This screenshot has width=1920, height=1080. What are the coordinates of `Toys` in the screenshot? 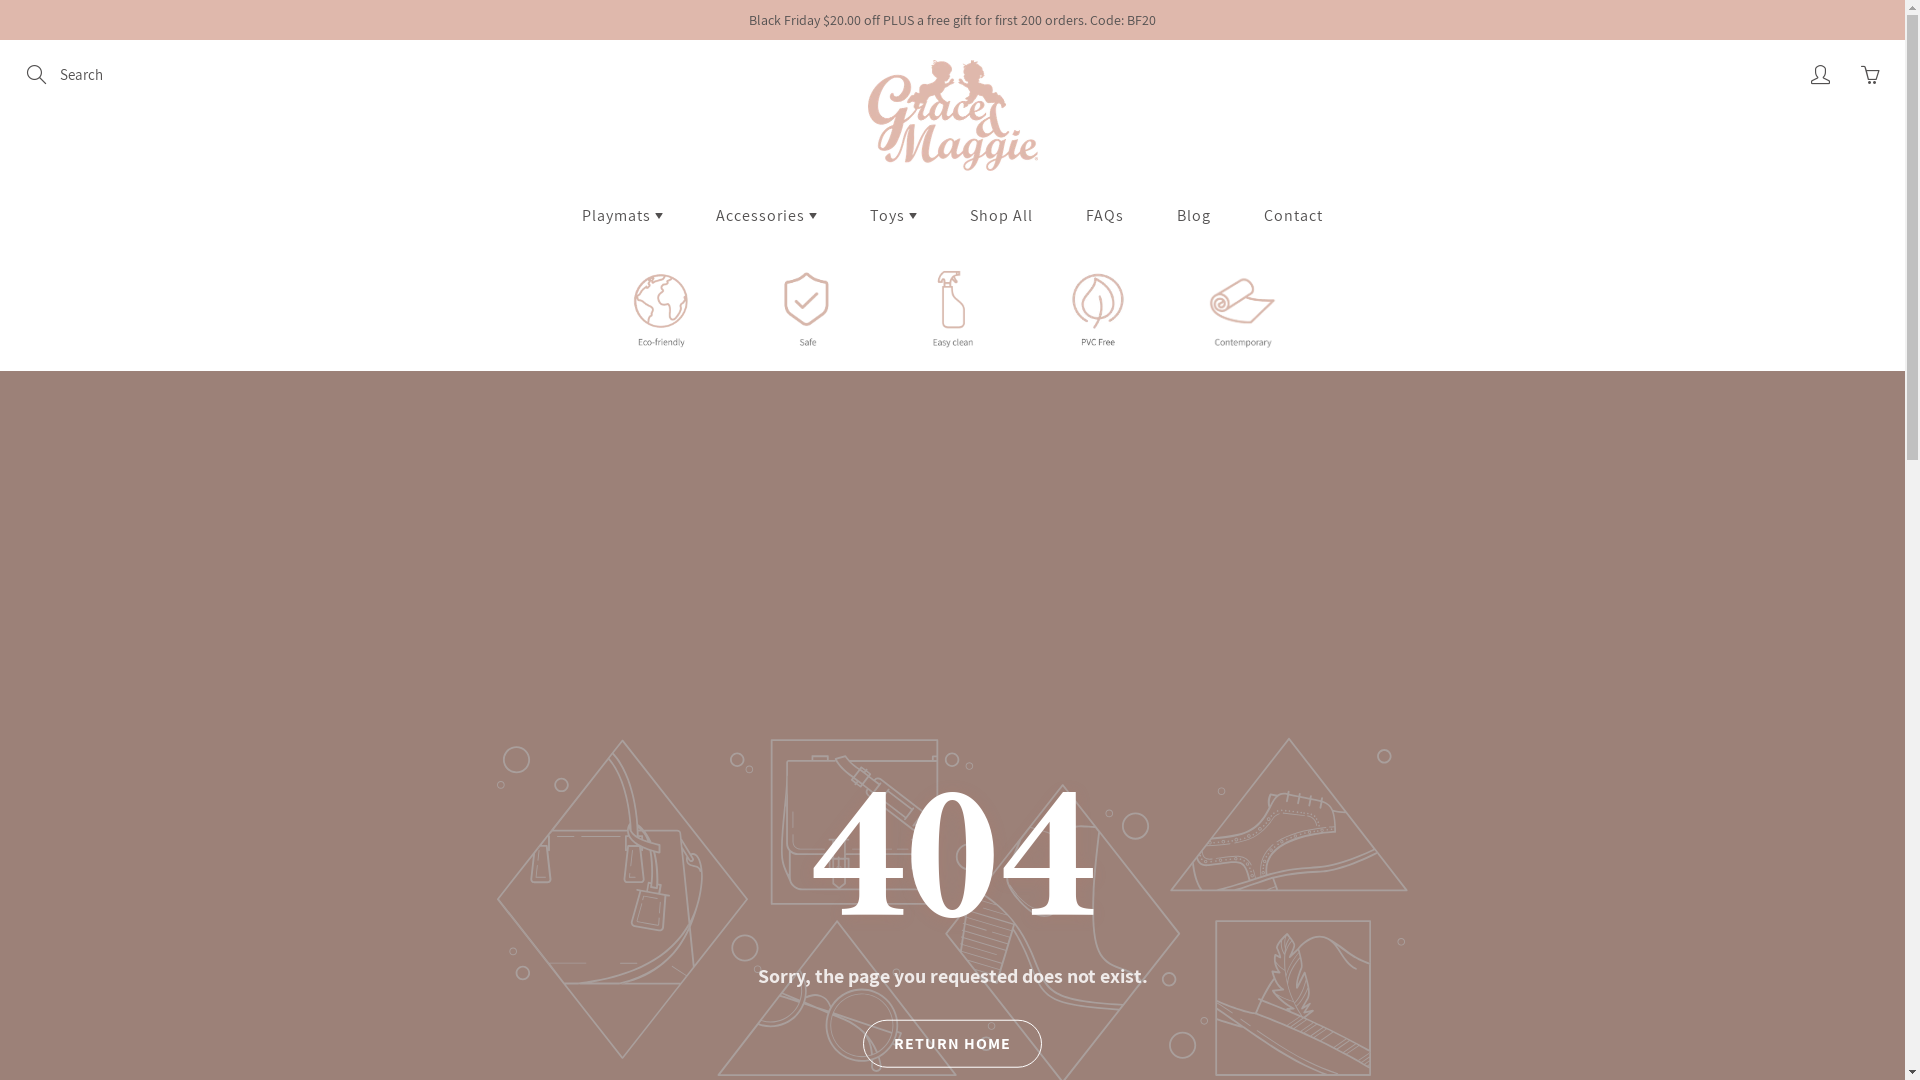 It's located at (894, 215).